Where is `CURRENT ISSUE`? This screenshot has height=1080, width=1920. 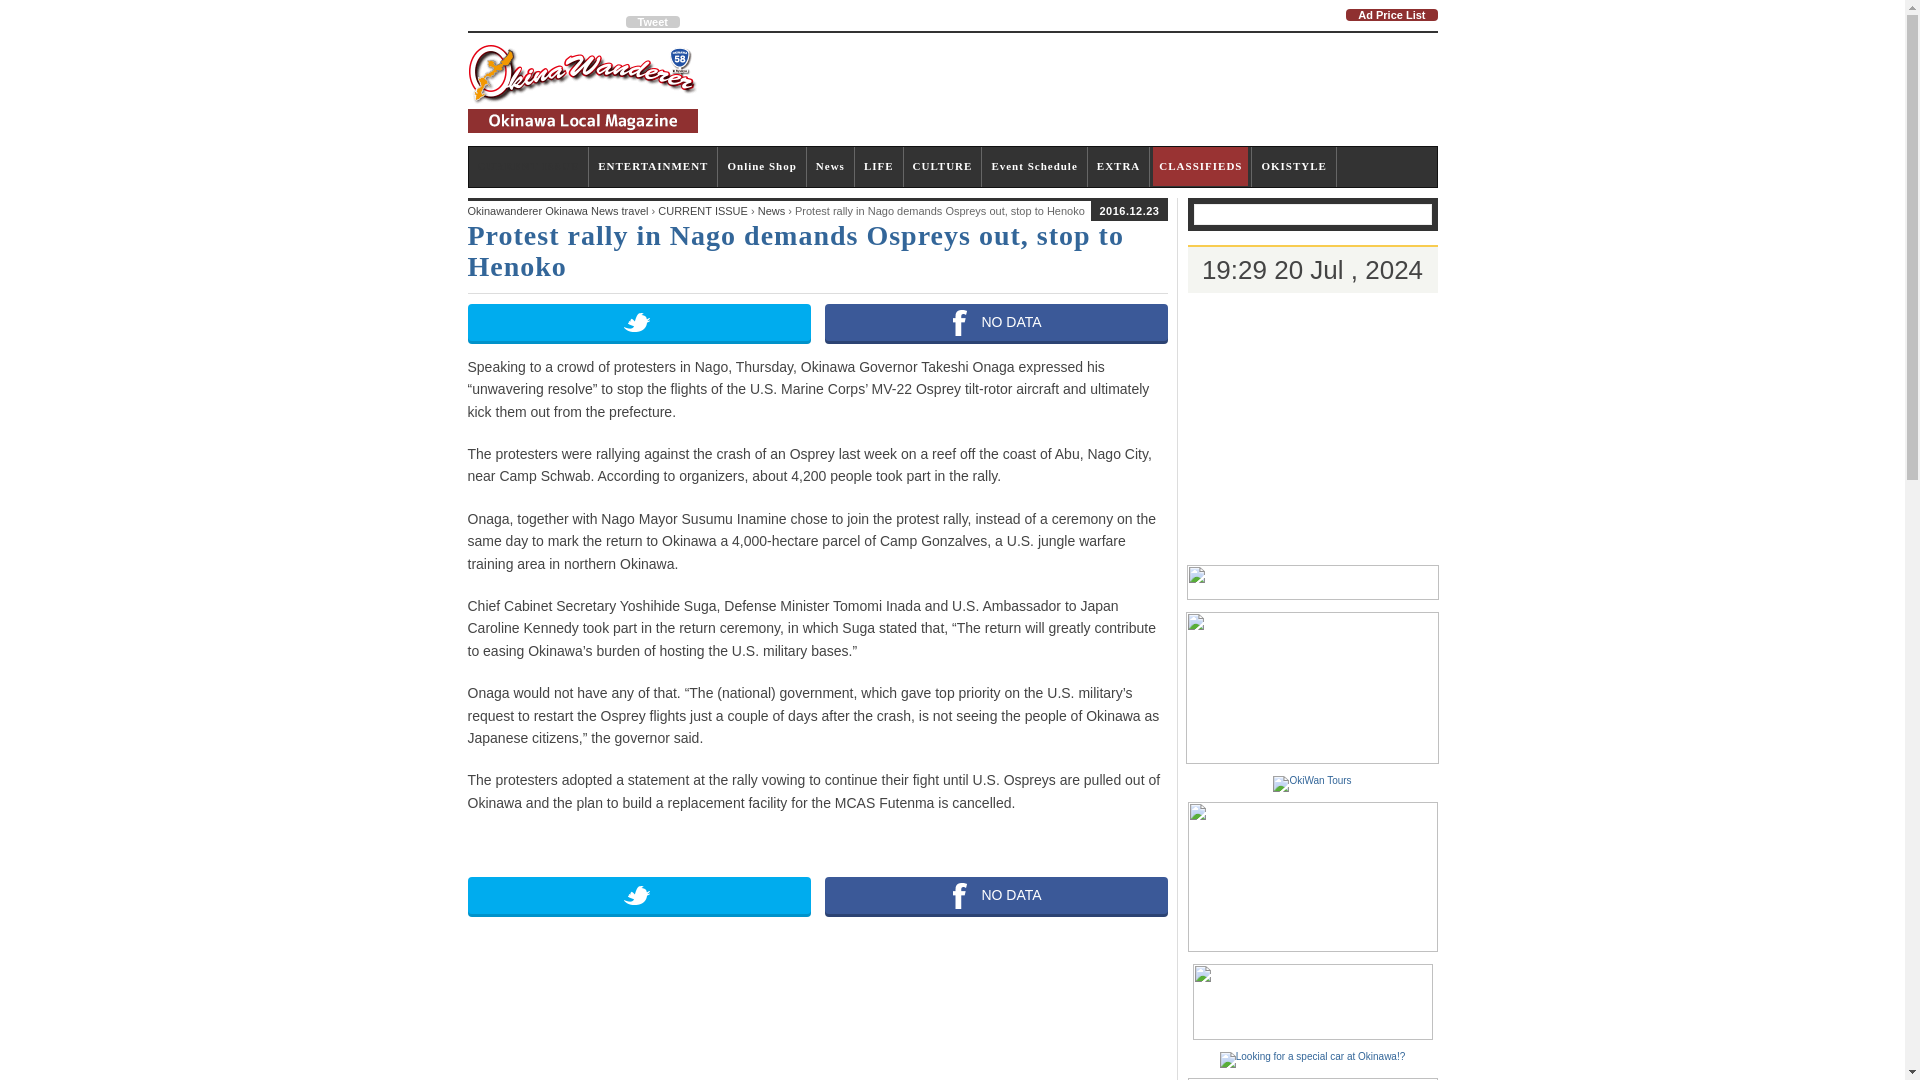 CURRENT ISSUE is located at coordinates (528, 166).